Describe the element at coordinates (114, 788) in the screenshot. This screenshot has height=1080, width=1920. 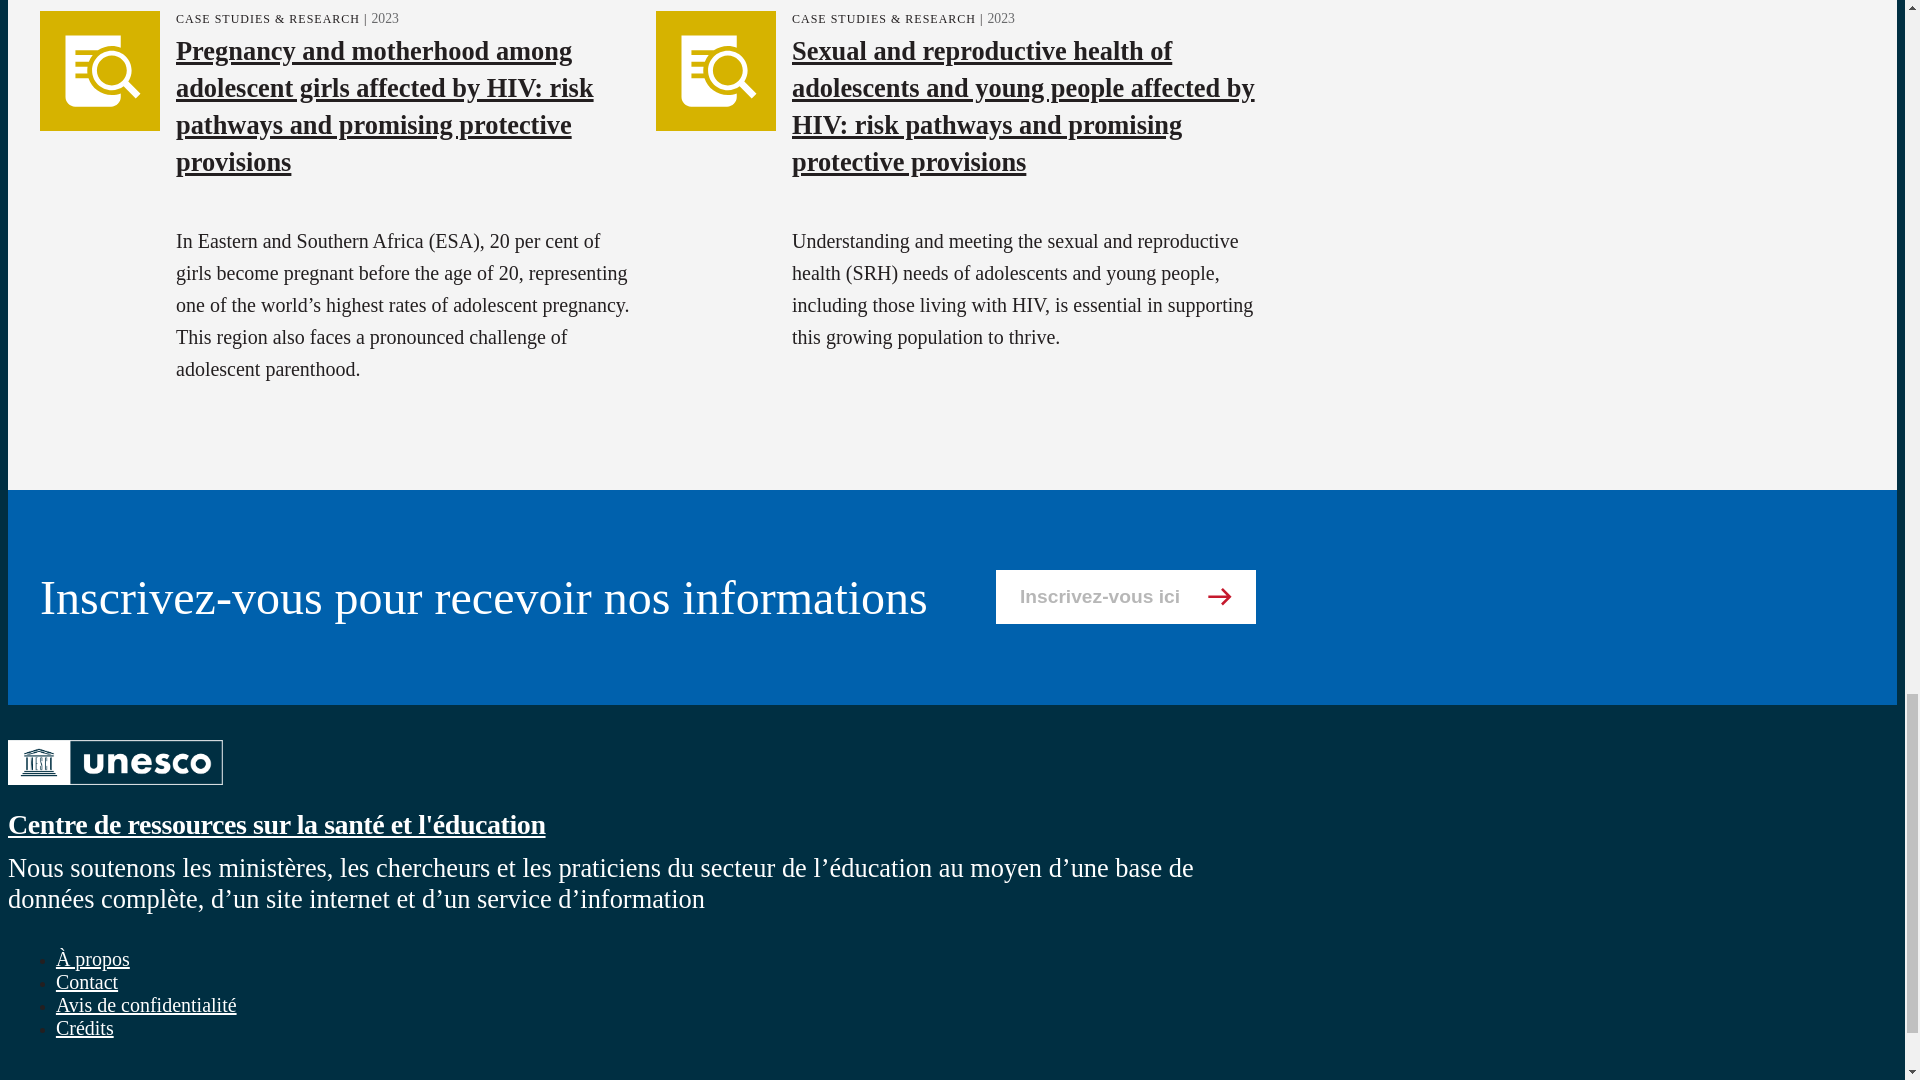
I see `Home` at that location.